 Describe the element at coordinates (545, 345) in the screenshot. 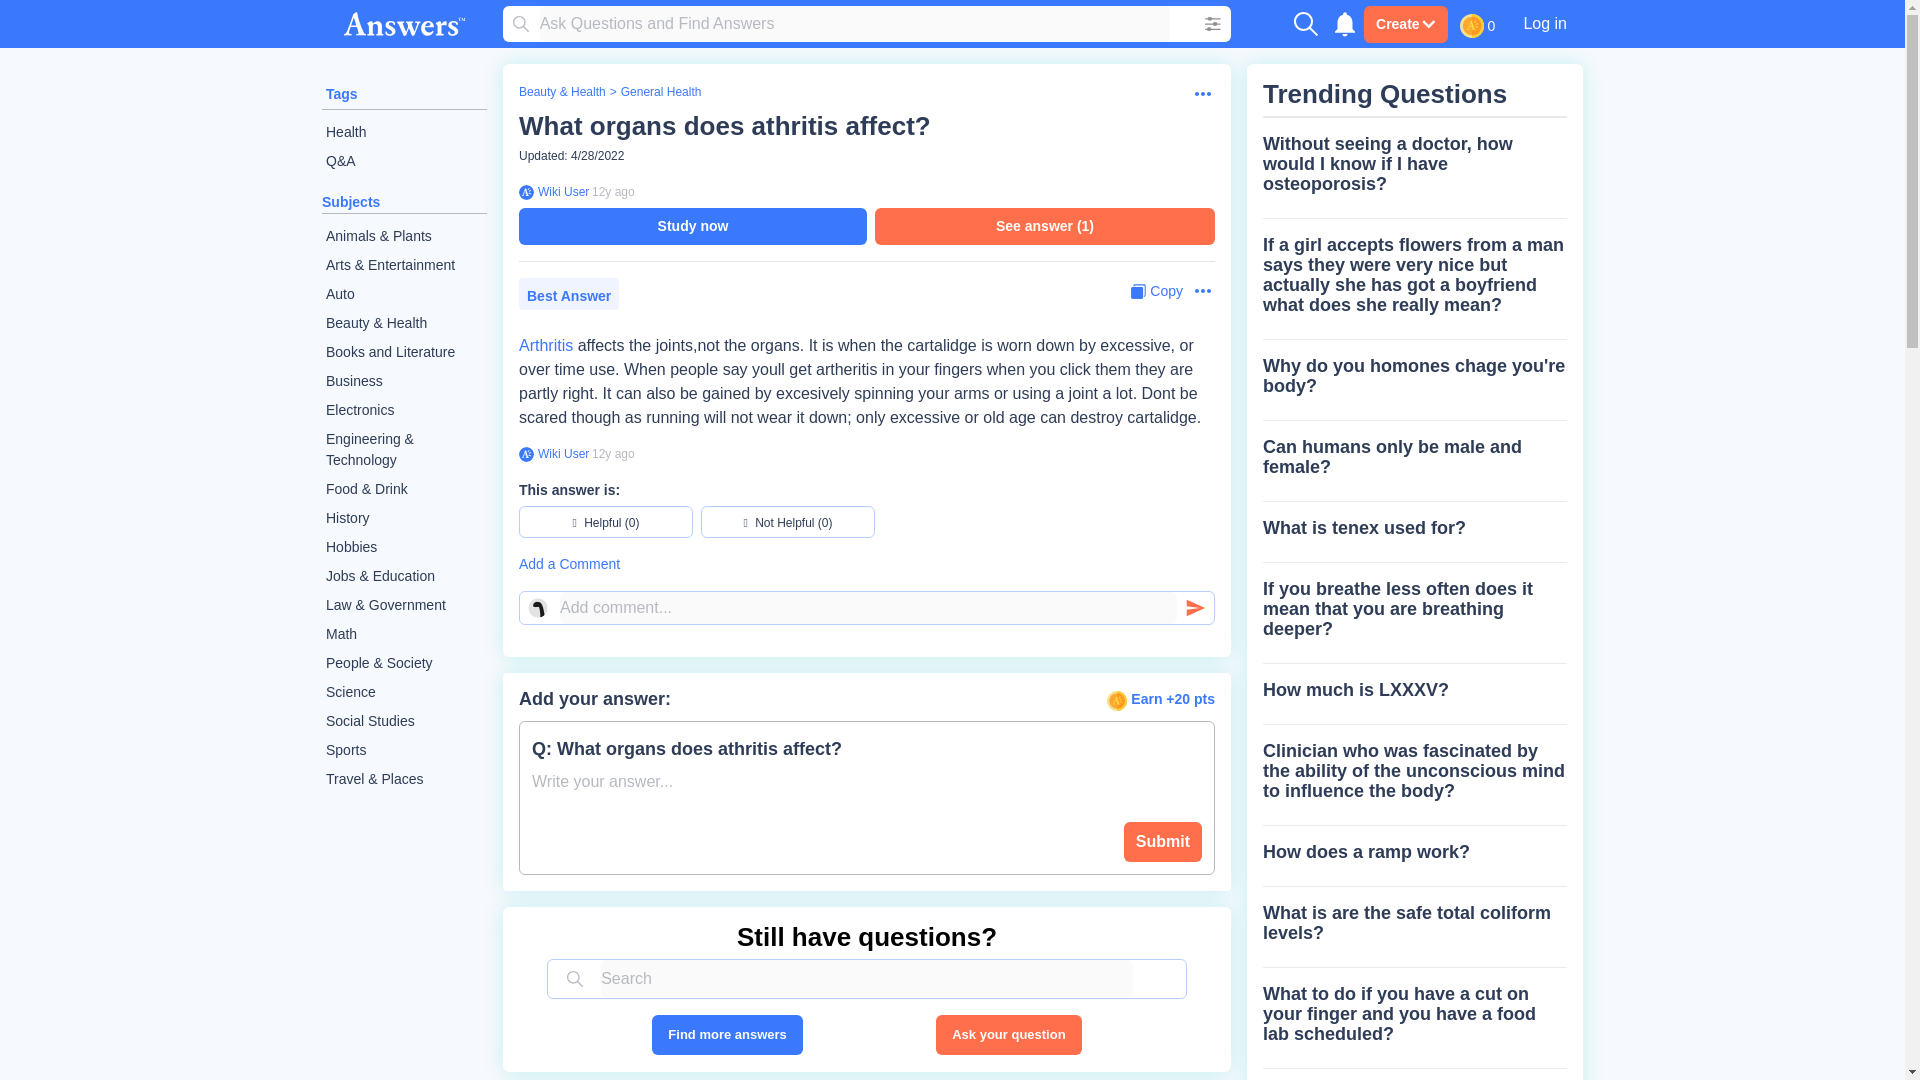

I see `Arthritis` at that location.